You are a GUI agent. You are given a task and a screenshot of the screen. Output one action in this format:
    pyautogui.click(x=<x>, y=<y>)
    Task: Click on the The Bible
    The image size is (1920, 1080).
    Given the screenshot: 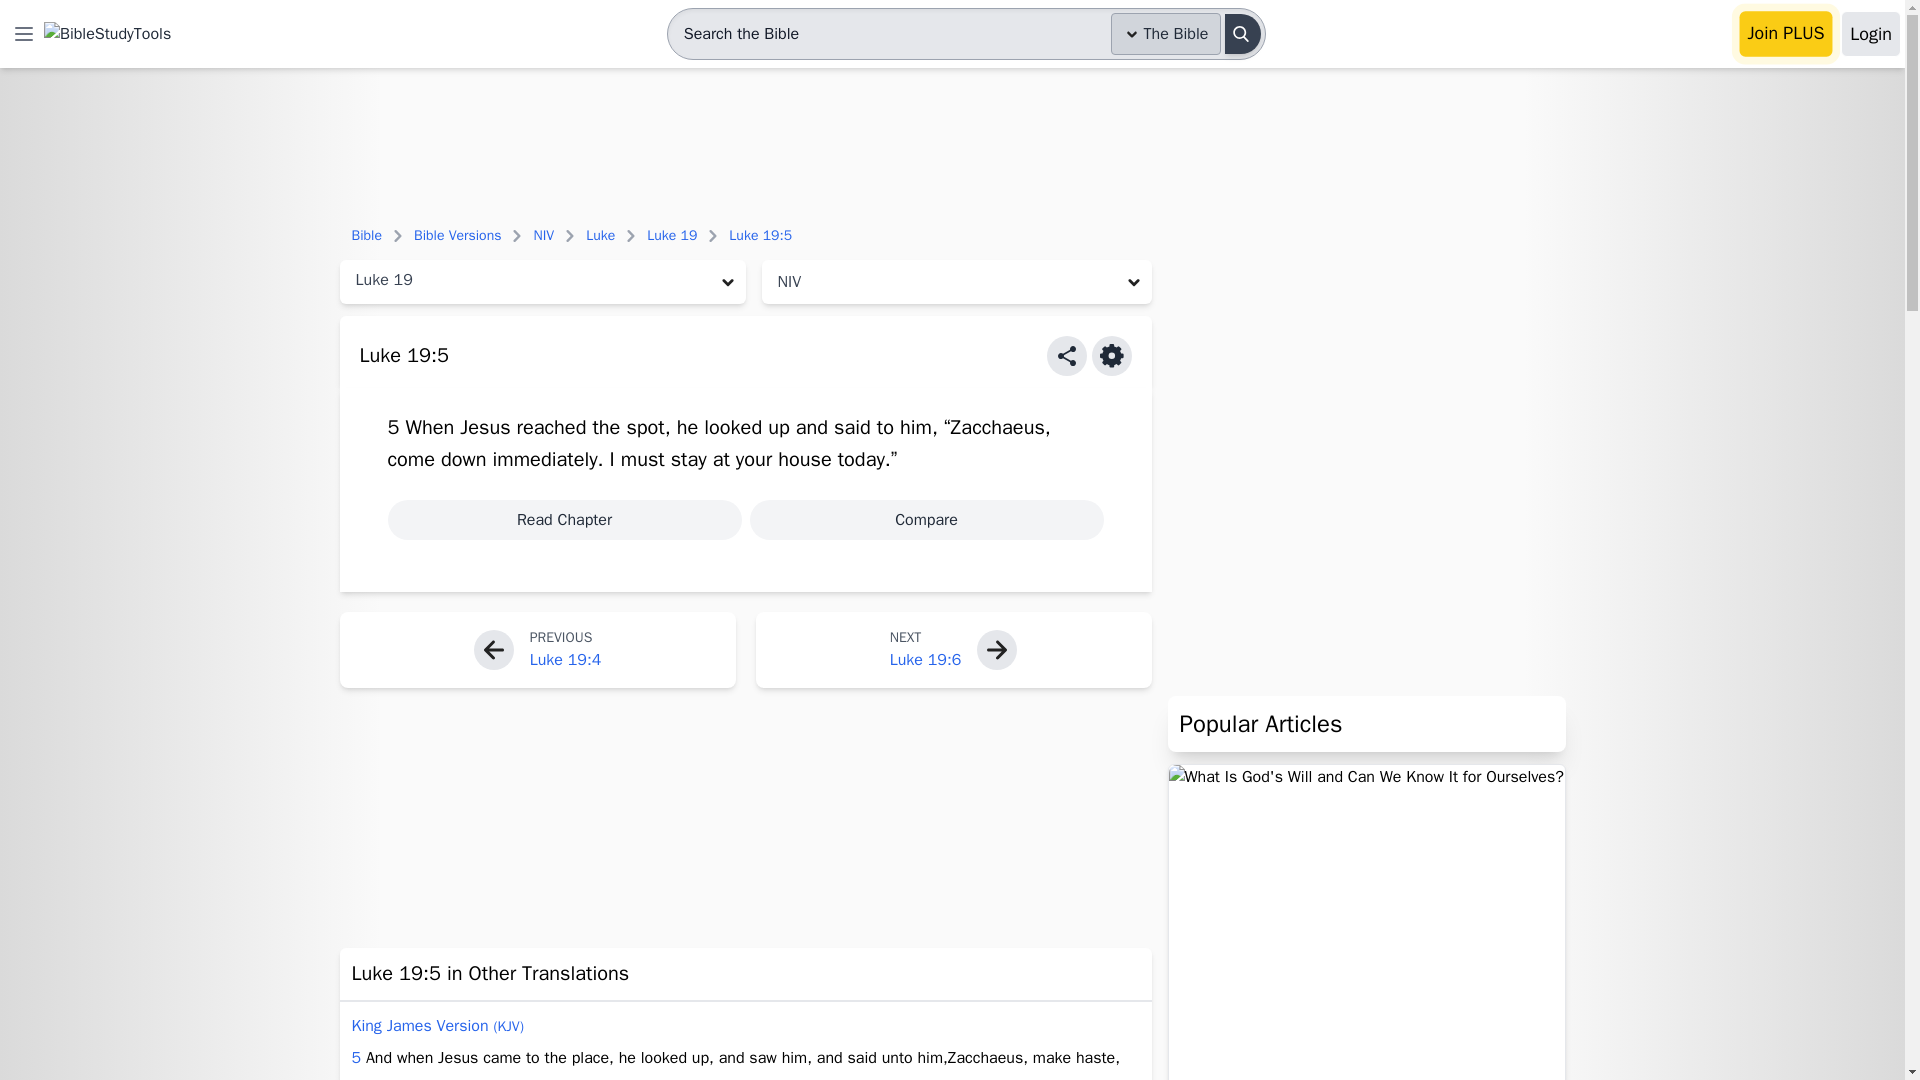 What is the action you would take?
    pyautogui.click(x=1166, y=34)
    